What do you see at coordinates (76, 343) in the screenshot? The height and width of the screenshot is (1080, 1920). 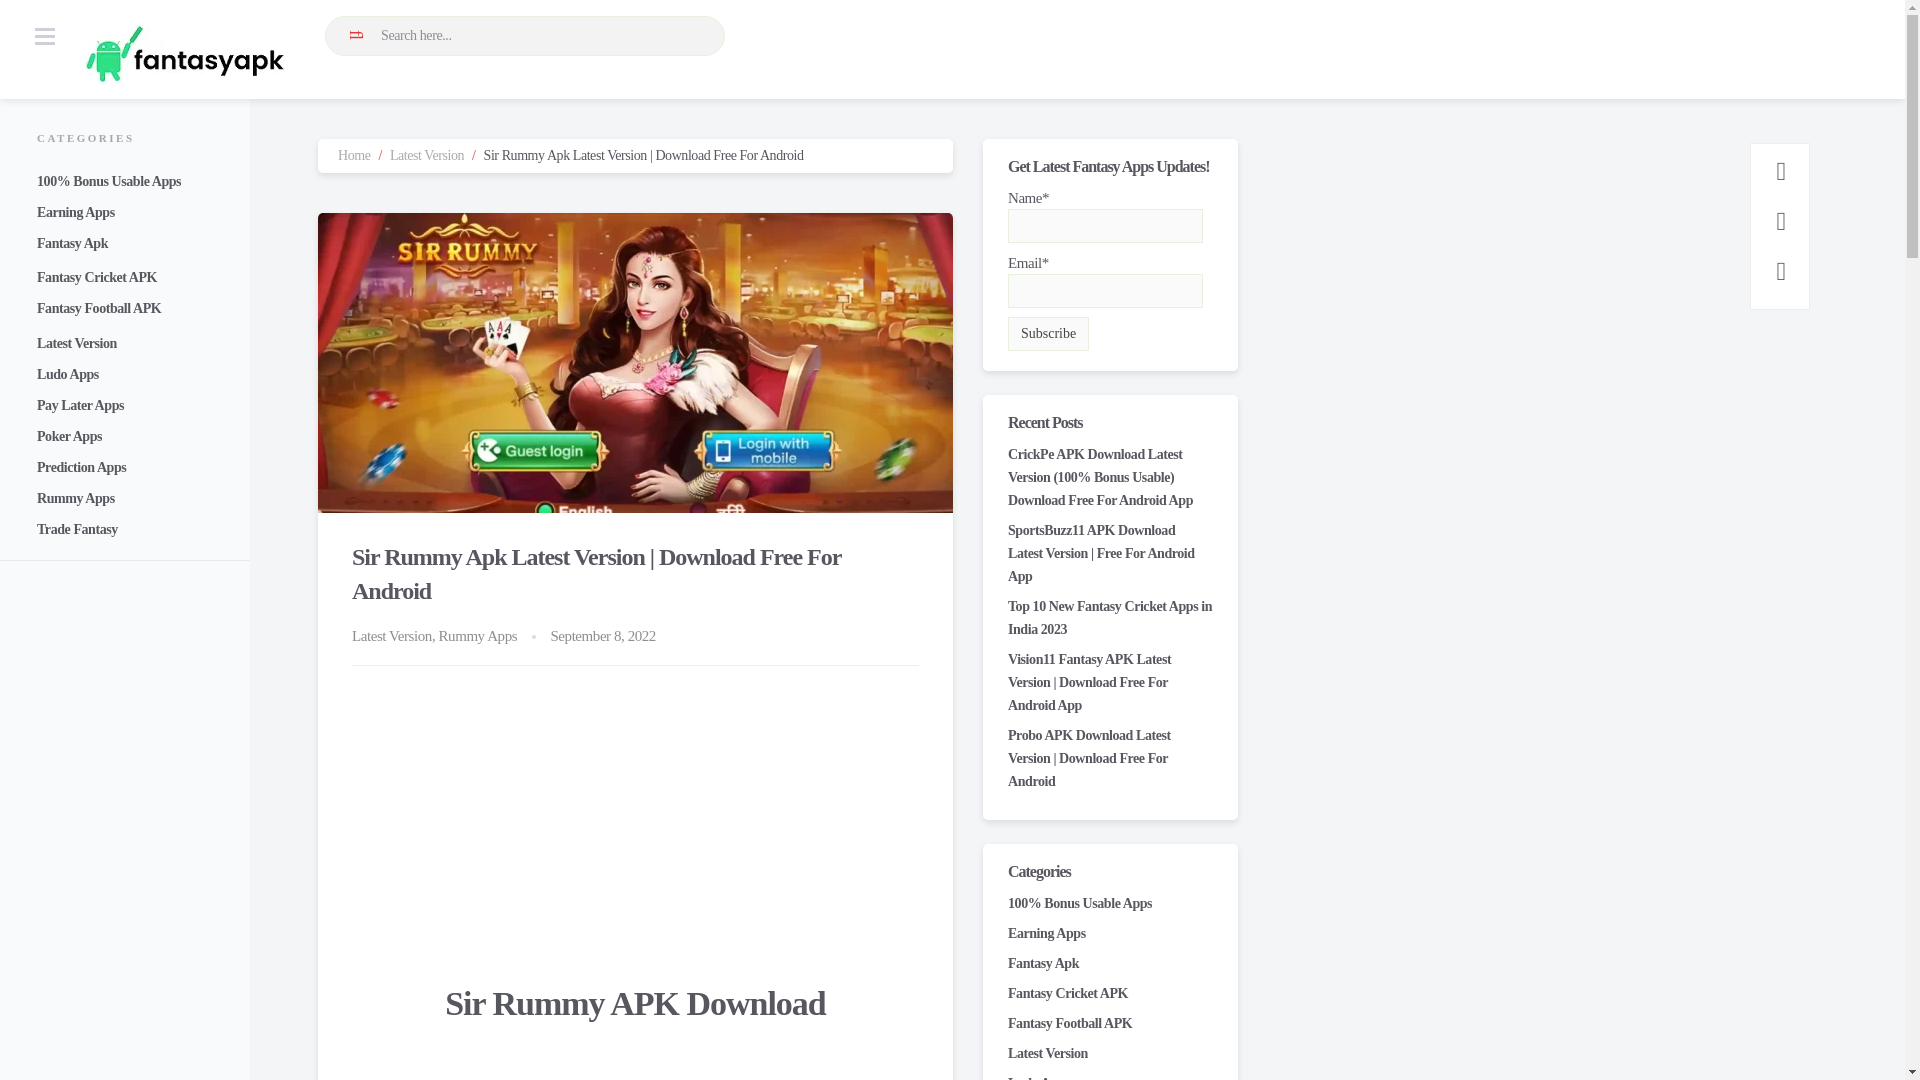 I see `Latest Version` at bounding box center [76, 343].